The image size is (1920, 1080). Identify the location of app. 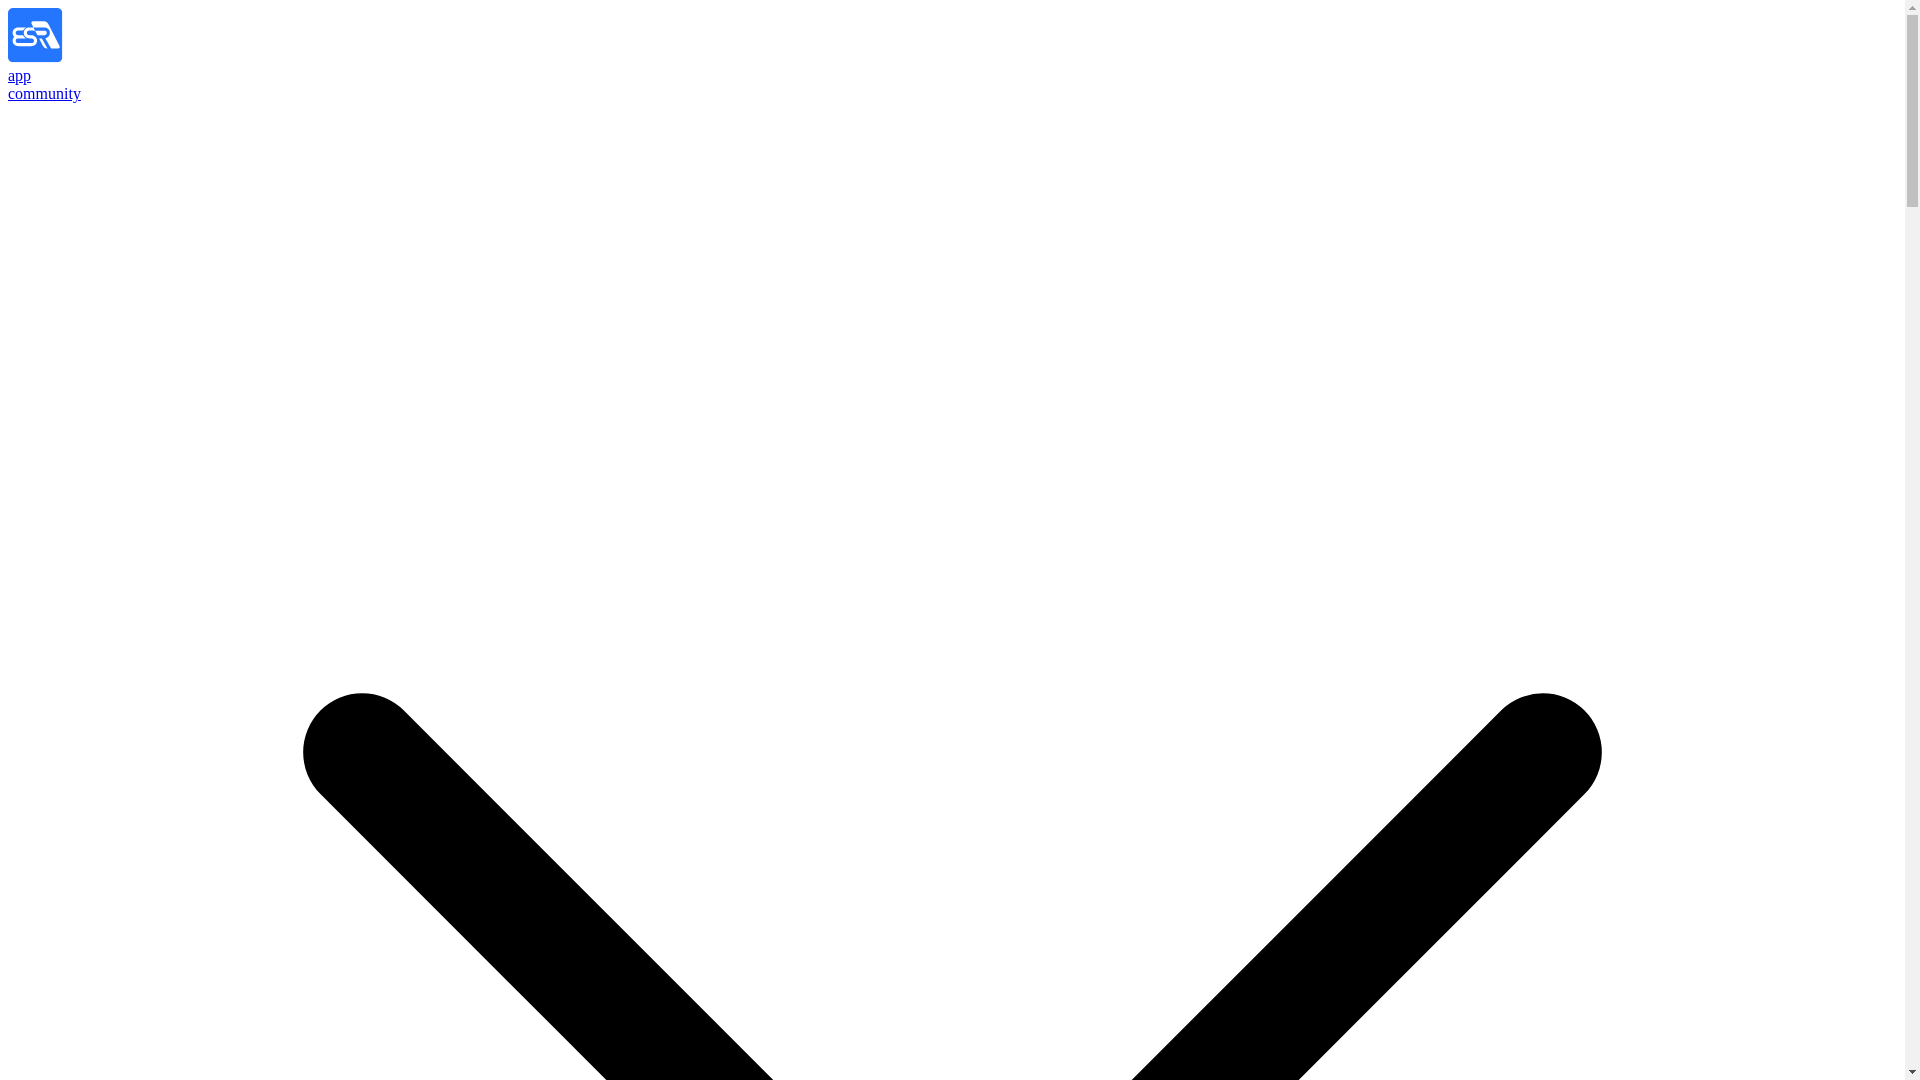
(18, 75).